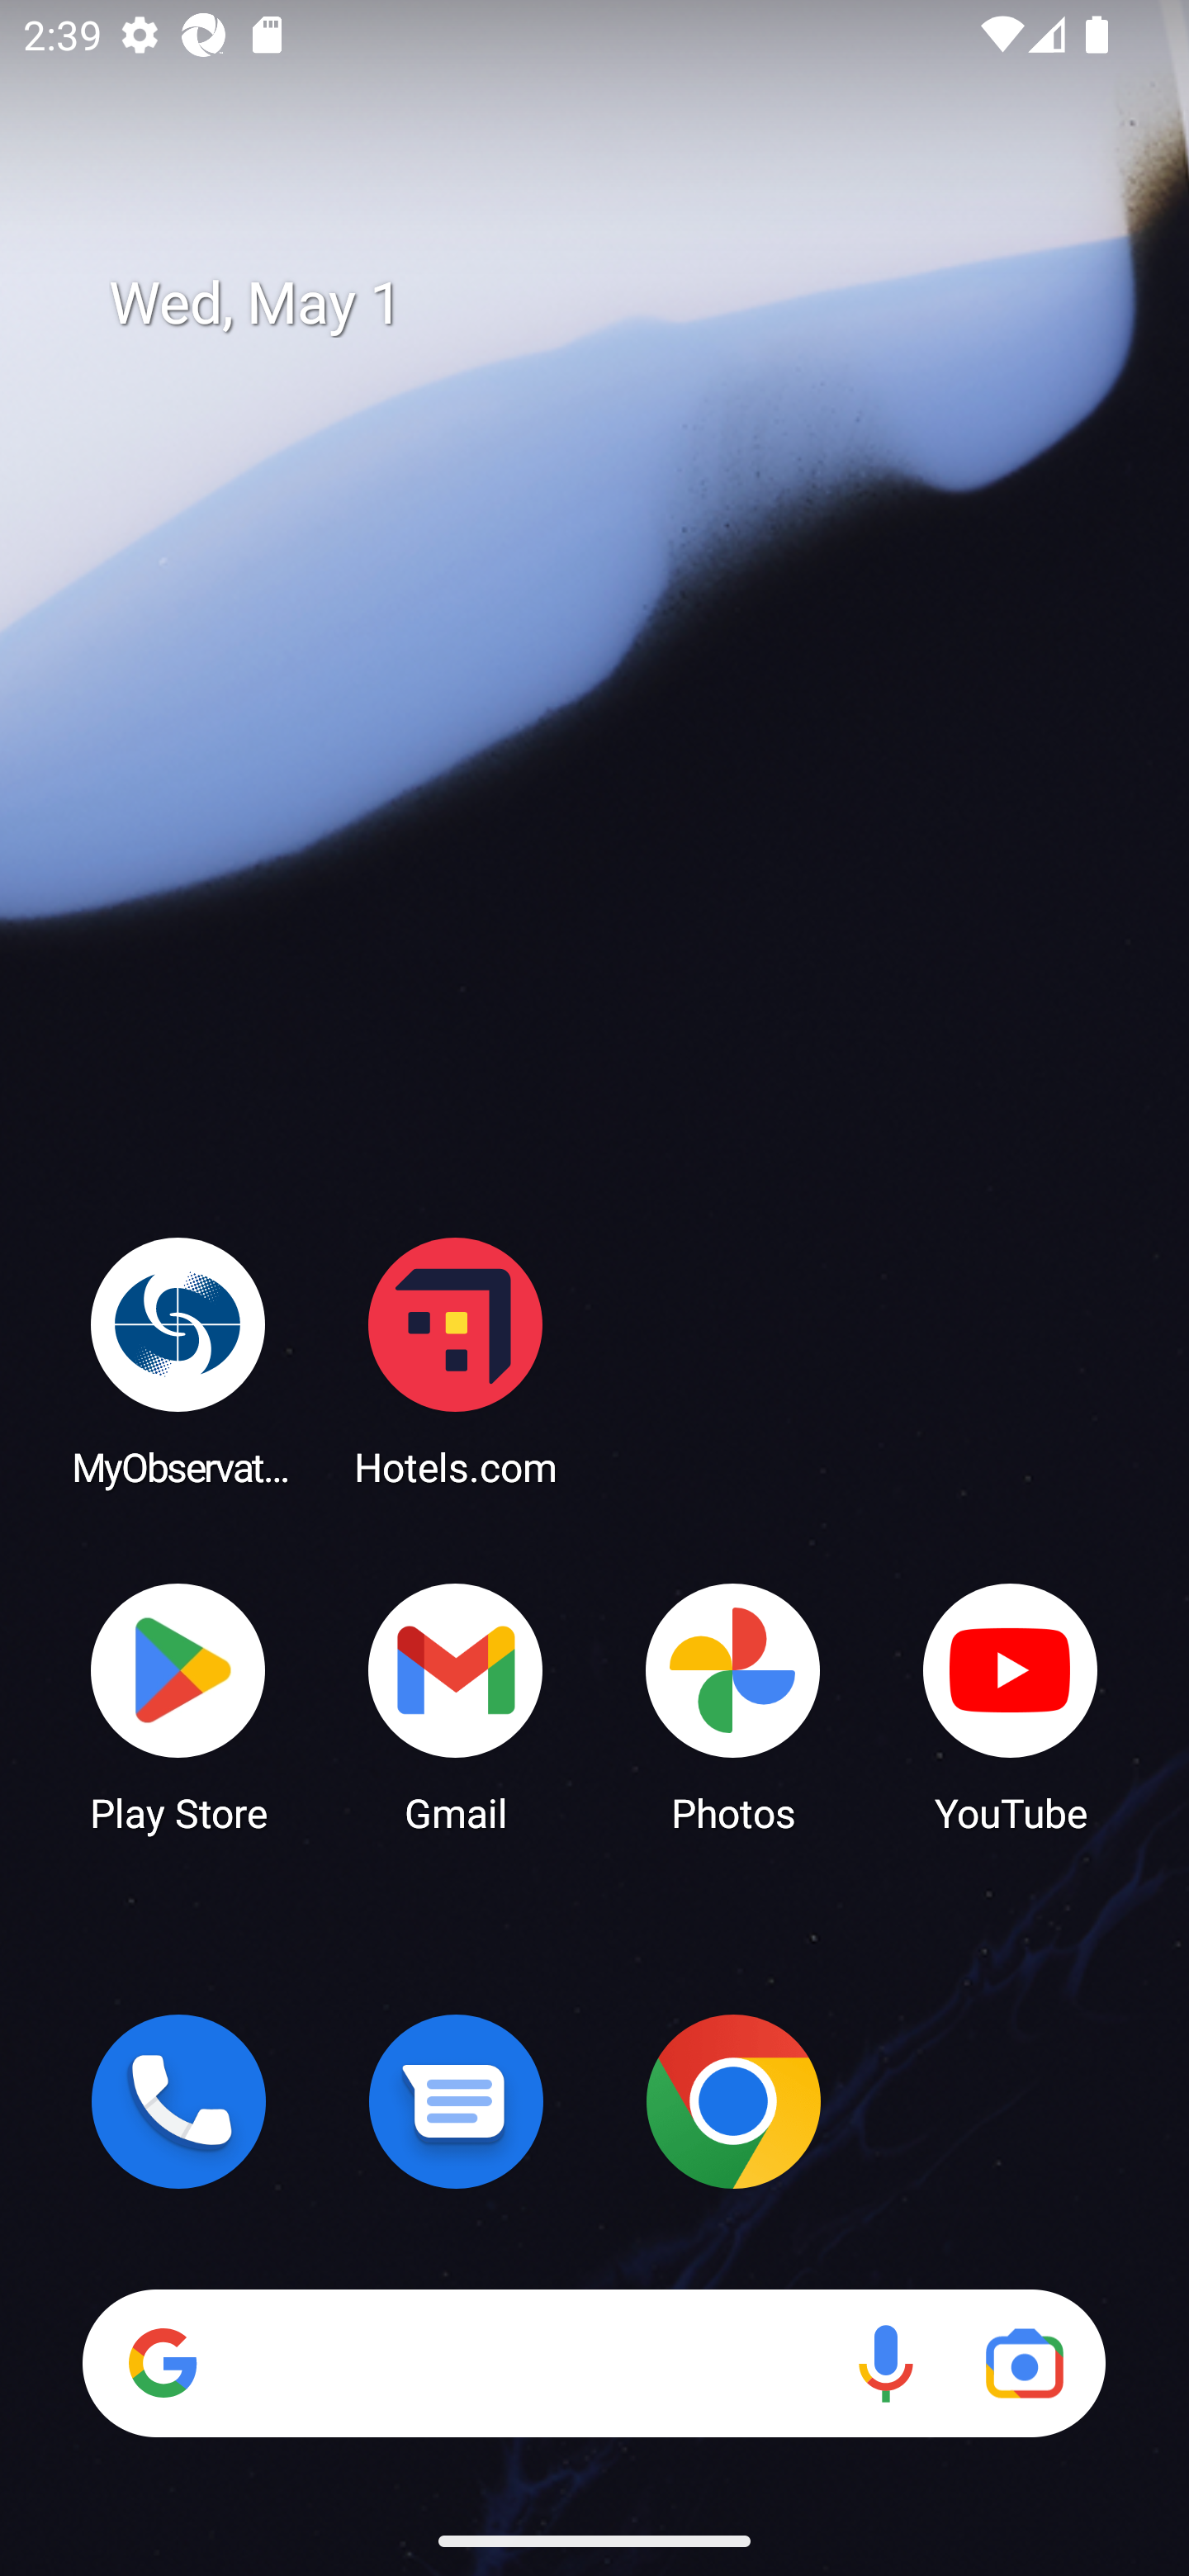  I want to click on Gmail, so click(456, 1706).